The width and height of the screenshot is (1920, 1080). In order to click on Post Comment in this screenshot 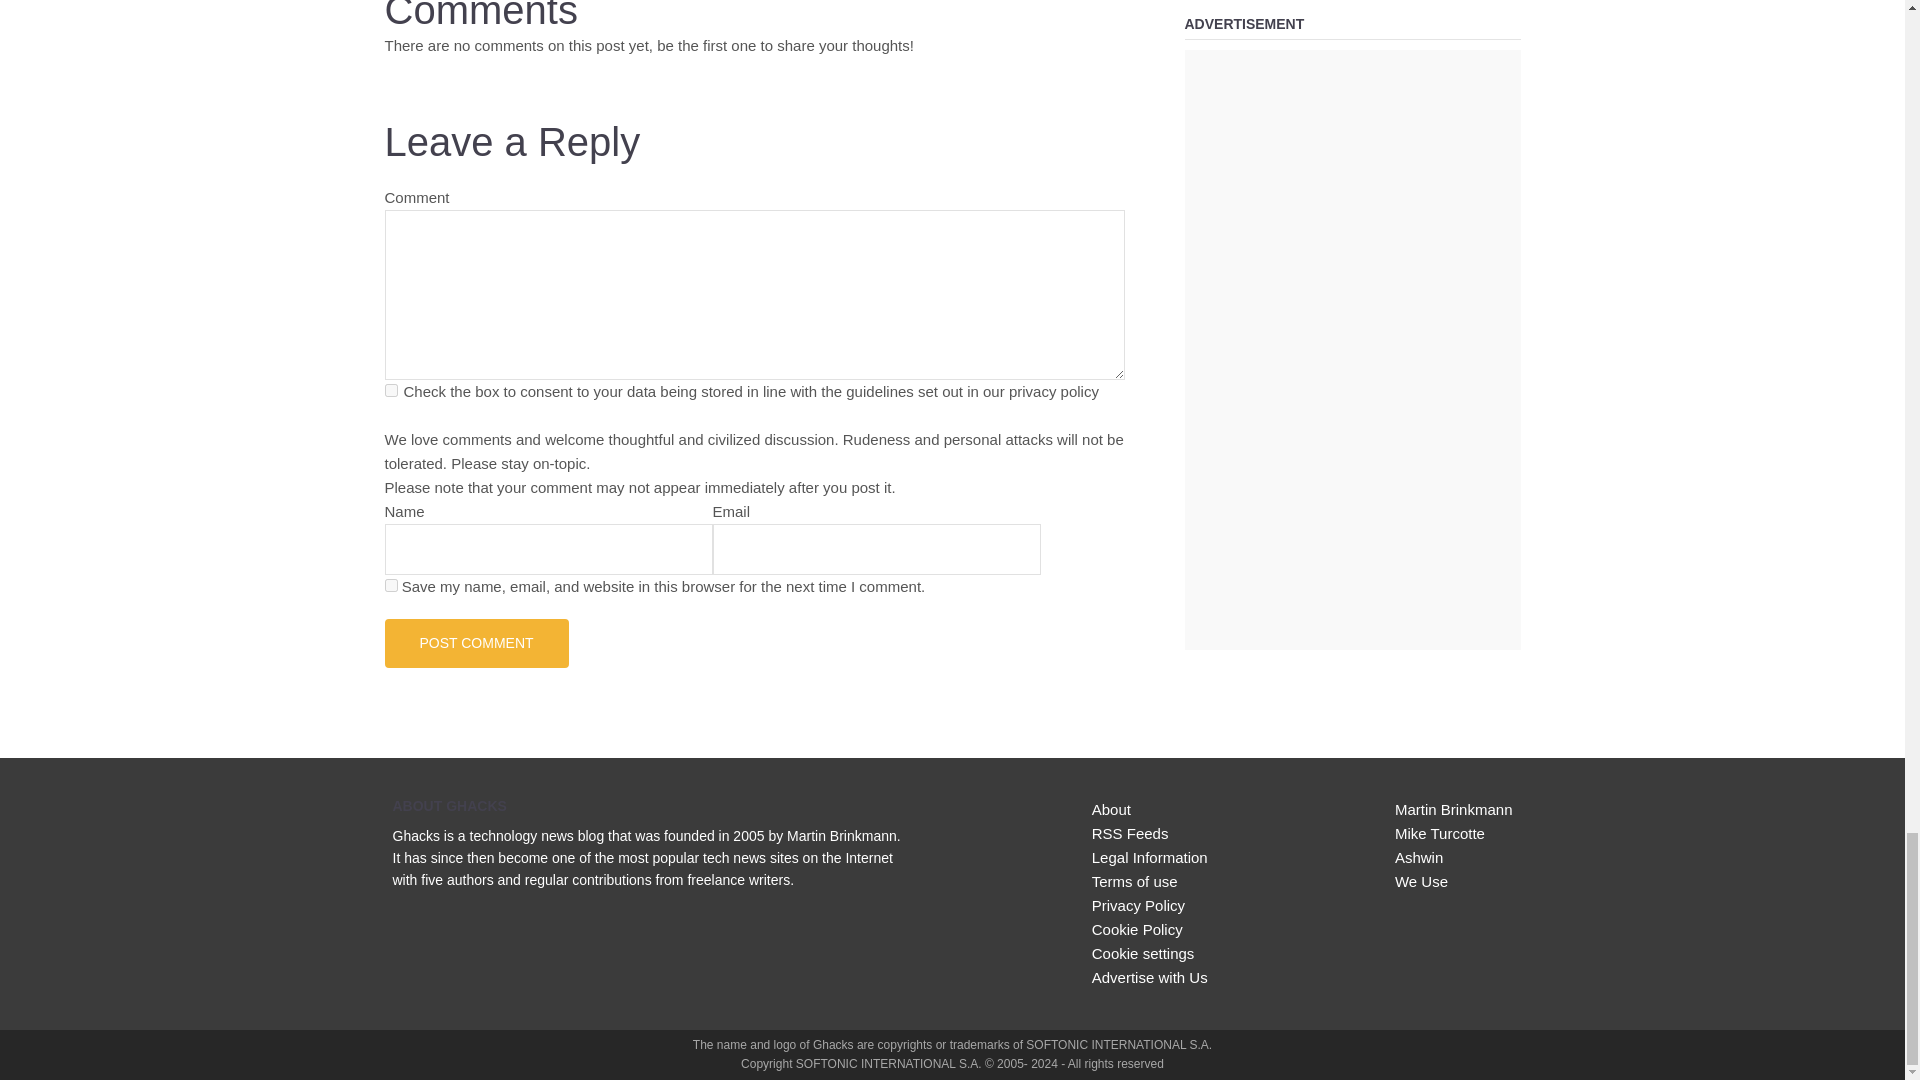, I will do `click(476, 642)`.